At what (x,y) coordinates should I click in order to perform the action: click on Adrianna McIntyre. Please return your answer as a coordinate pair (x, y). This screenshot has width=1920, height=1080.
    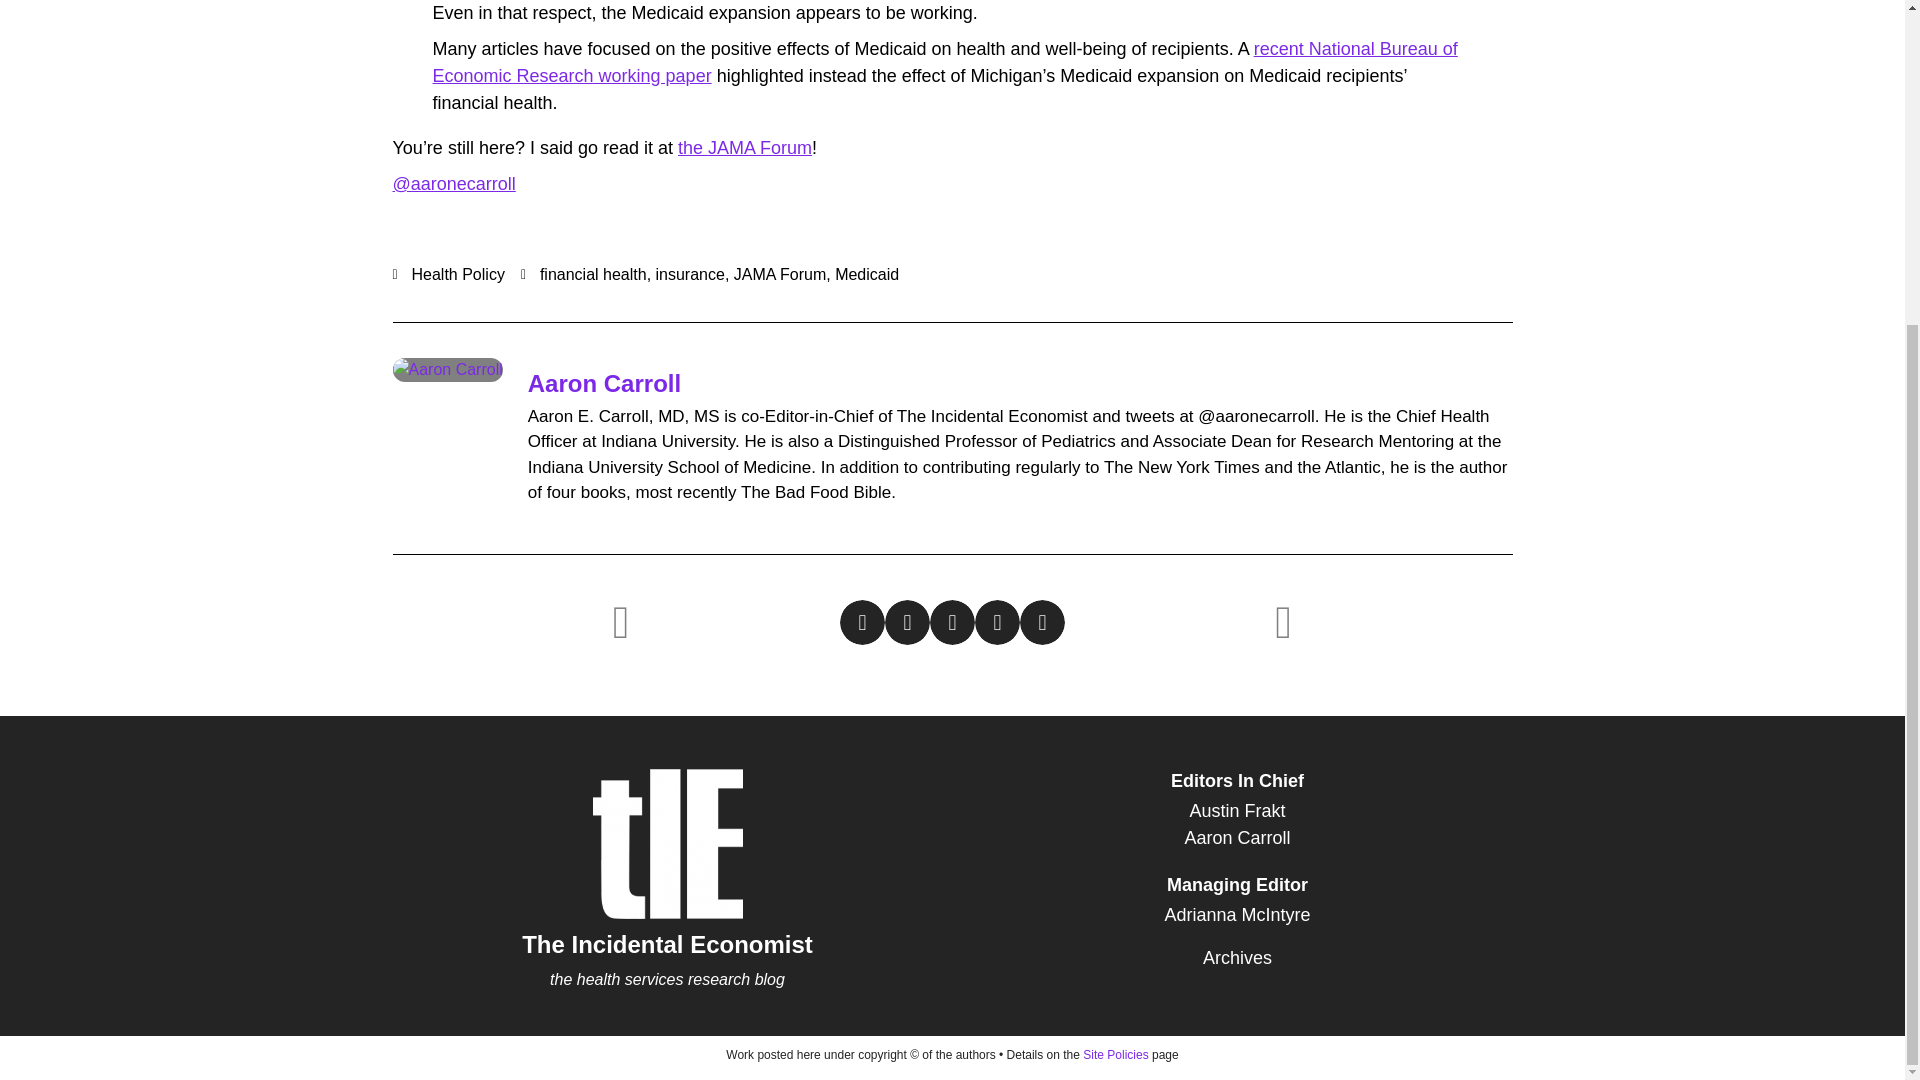
    Looking at the image, I should click on (1237, 914).